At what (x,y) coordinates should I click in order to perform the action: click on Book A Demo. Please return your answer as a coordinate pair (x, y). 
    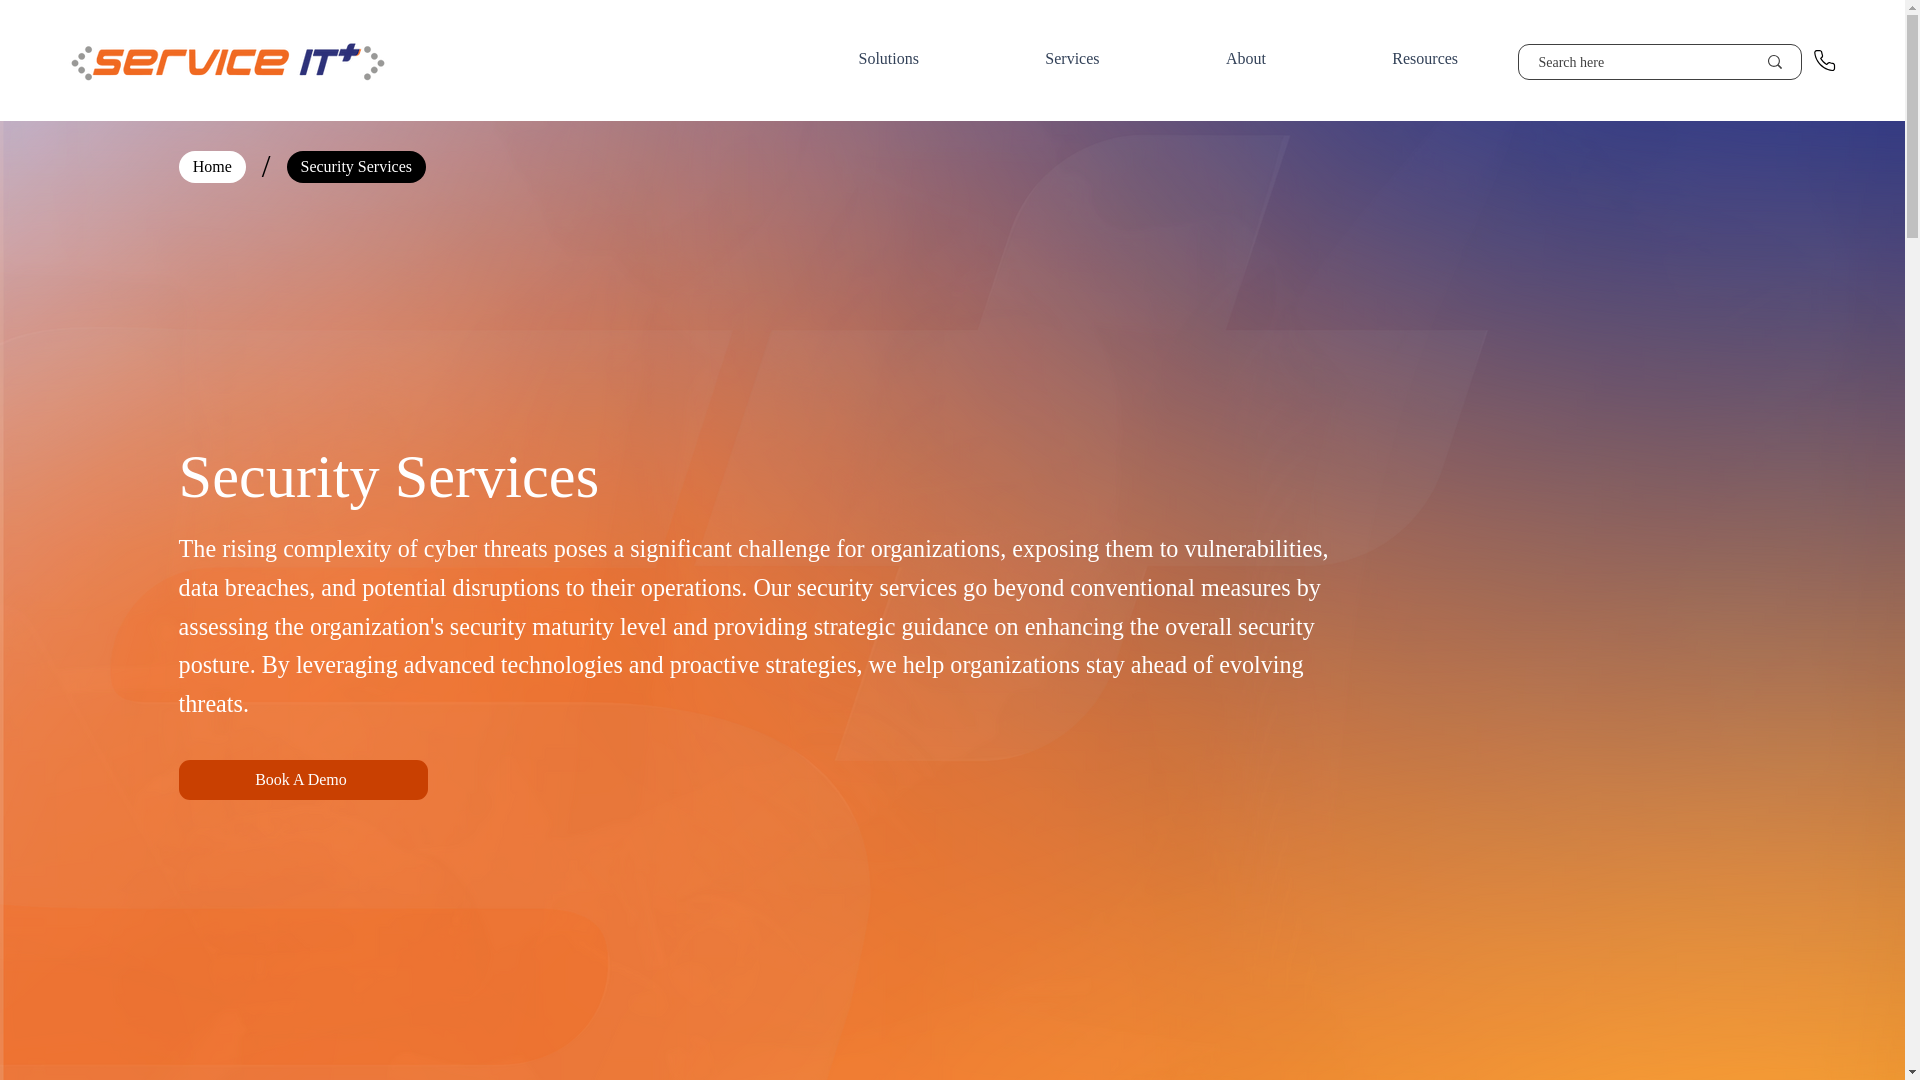
    Looking at the image, I should click on (303, 780).